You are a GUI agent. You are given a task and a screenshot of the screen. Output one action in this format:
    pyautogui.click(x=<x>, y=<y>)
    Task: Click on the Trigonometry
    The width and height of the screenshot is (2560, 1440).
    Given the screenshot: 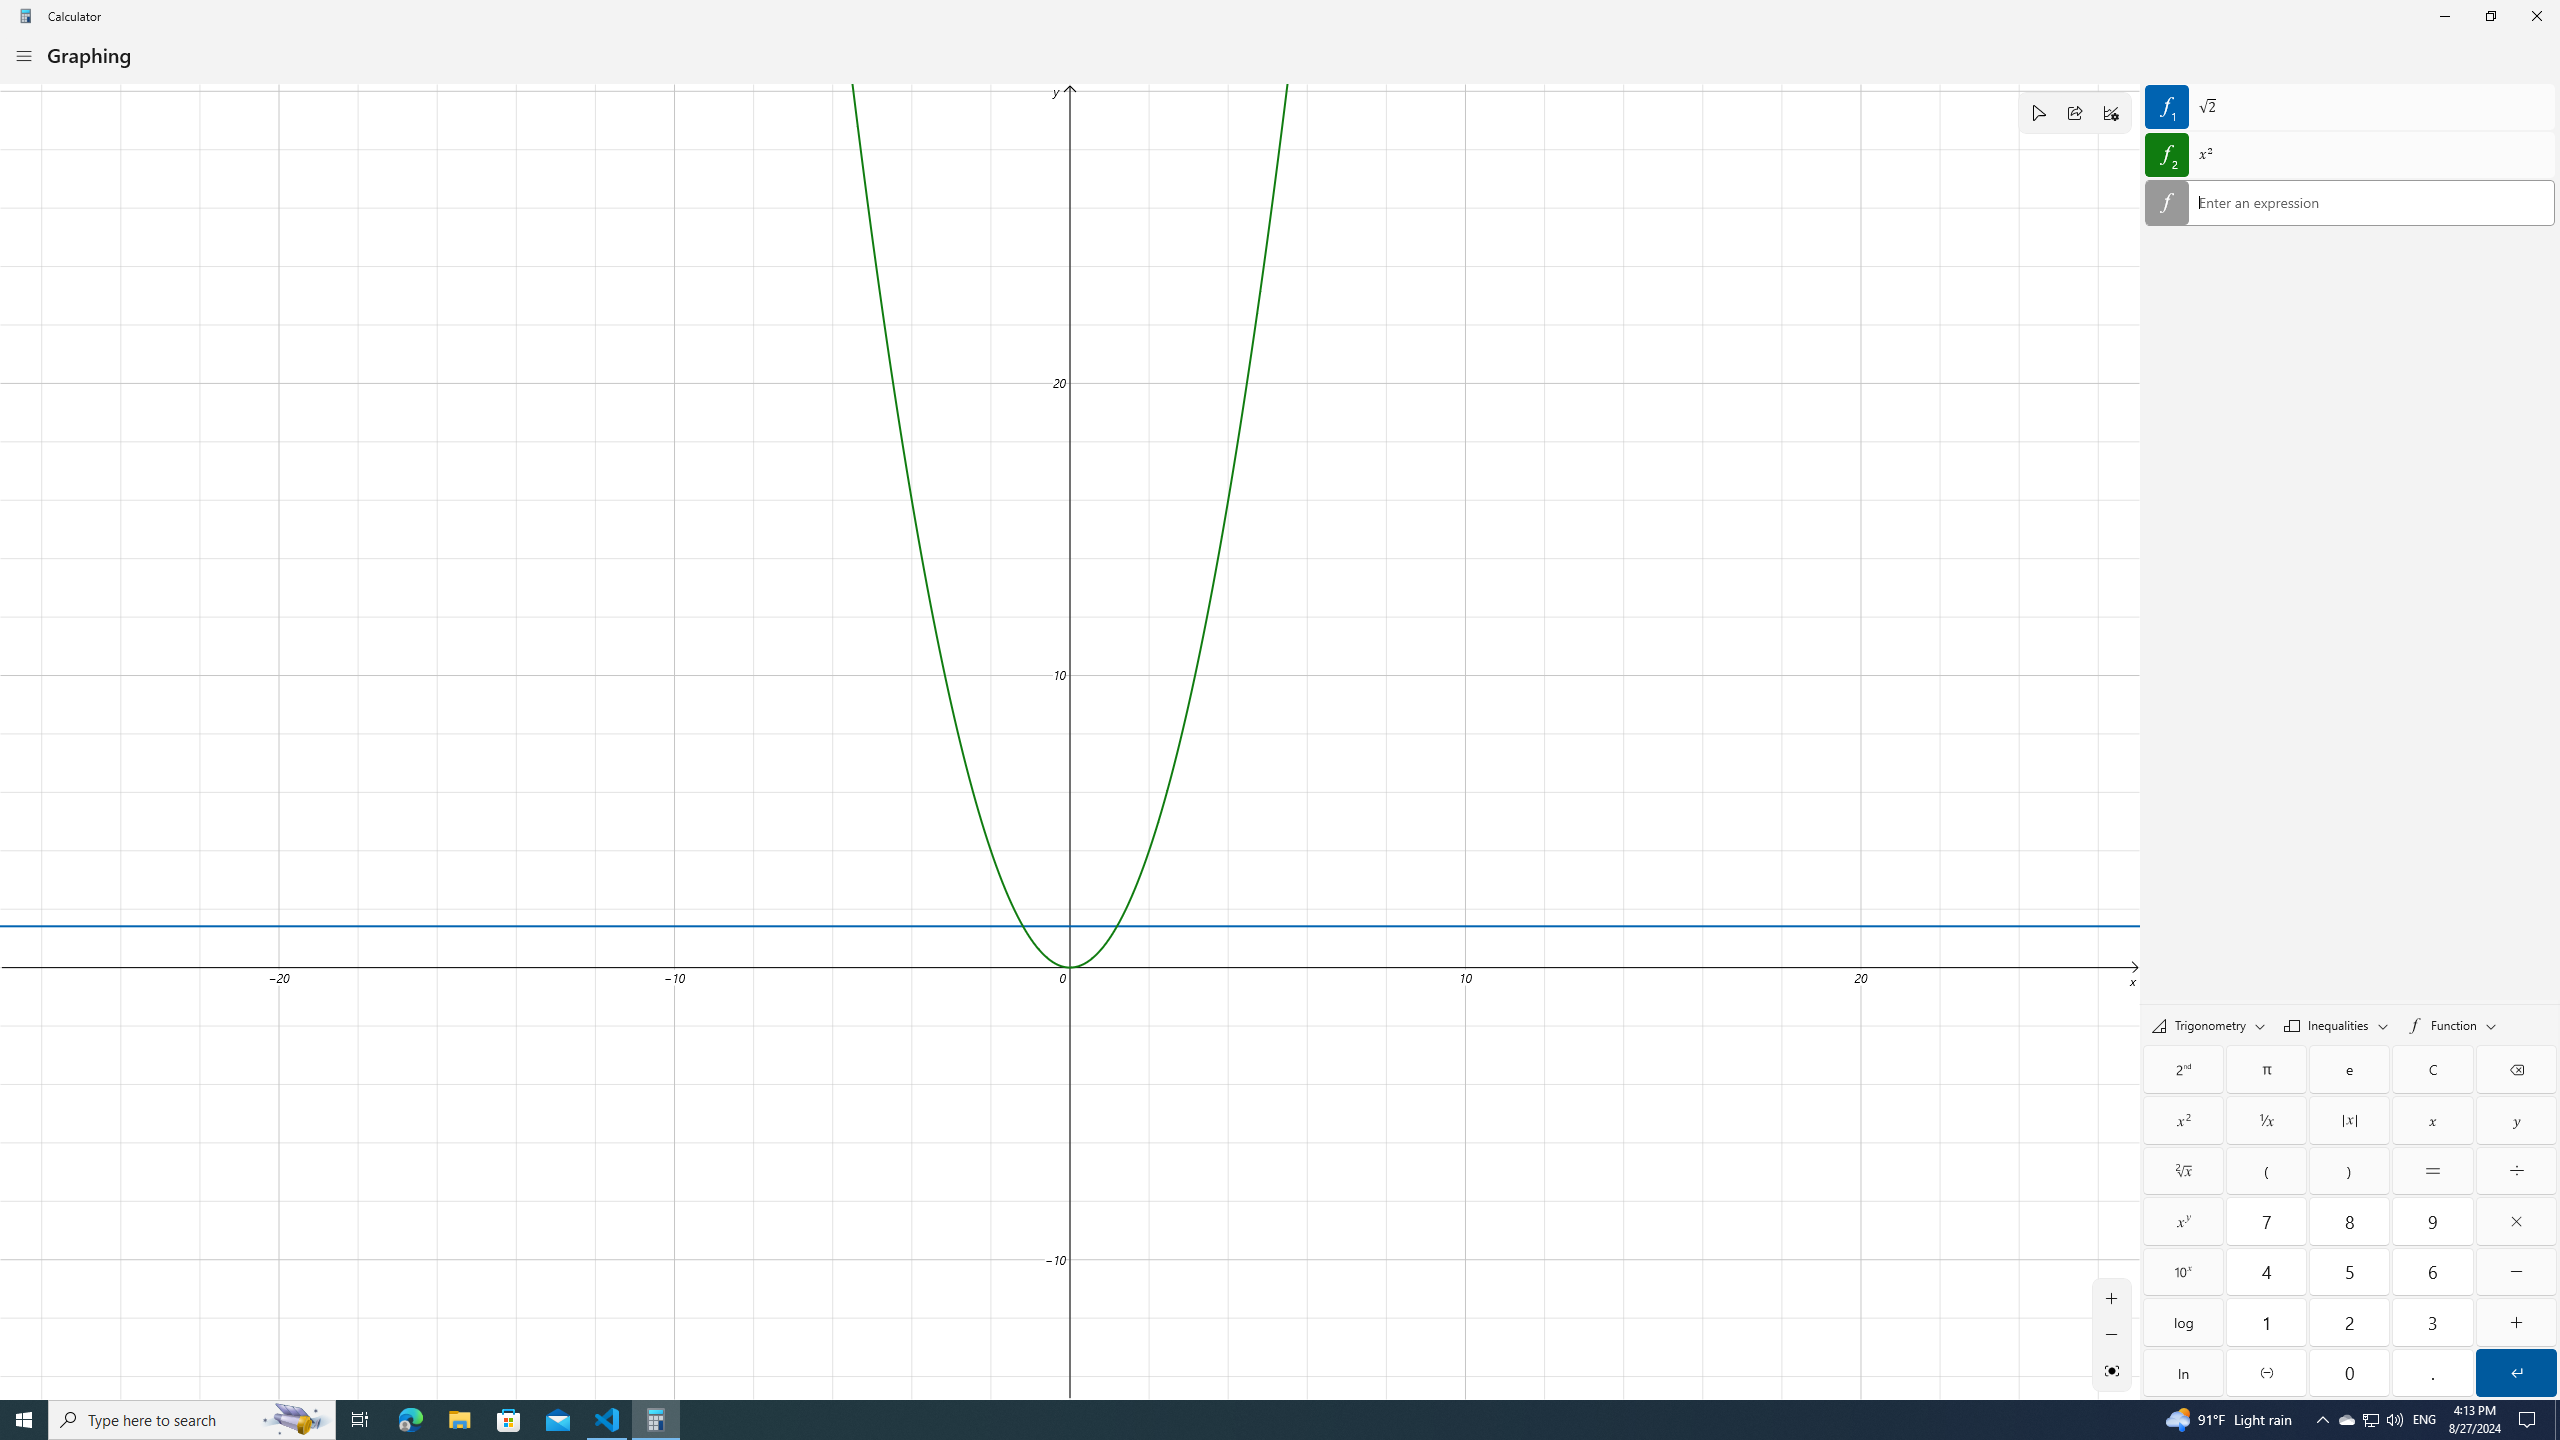 What is the action you would take?
    pyautogui.click(x=2208, y=1025)
    